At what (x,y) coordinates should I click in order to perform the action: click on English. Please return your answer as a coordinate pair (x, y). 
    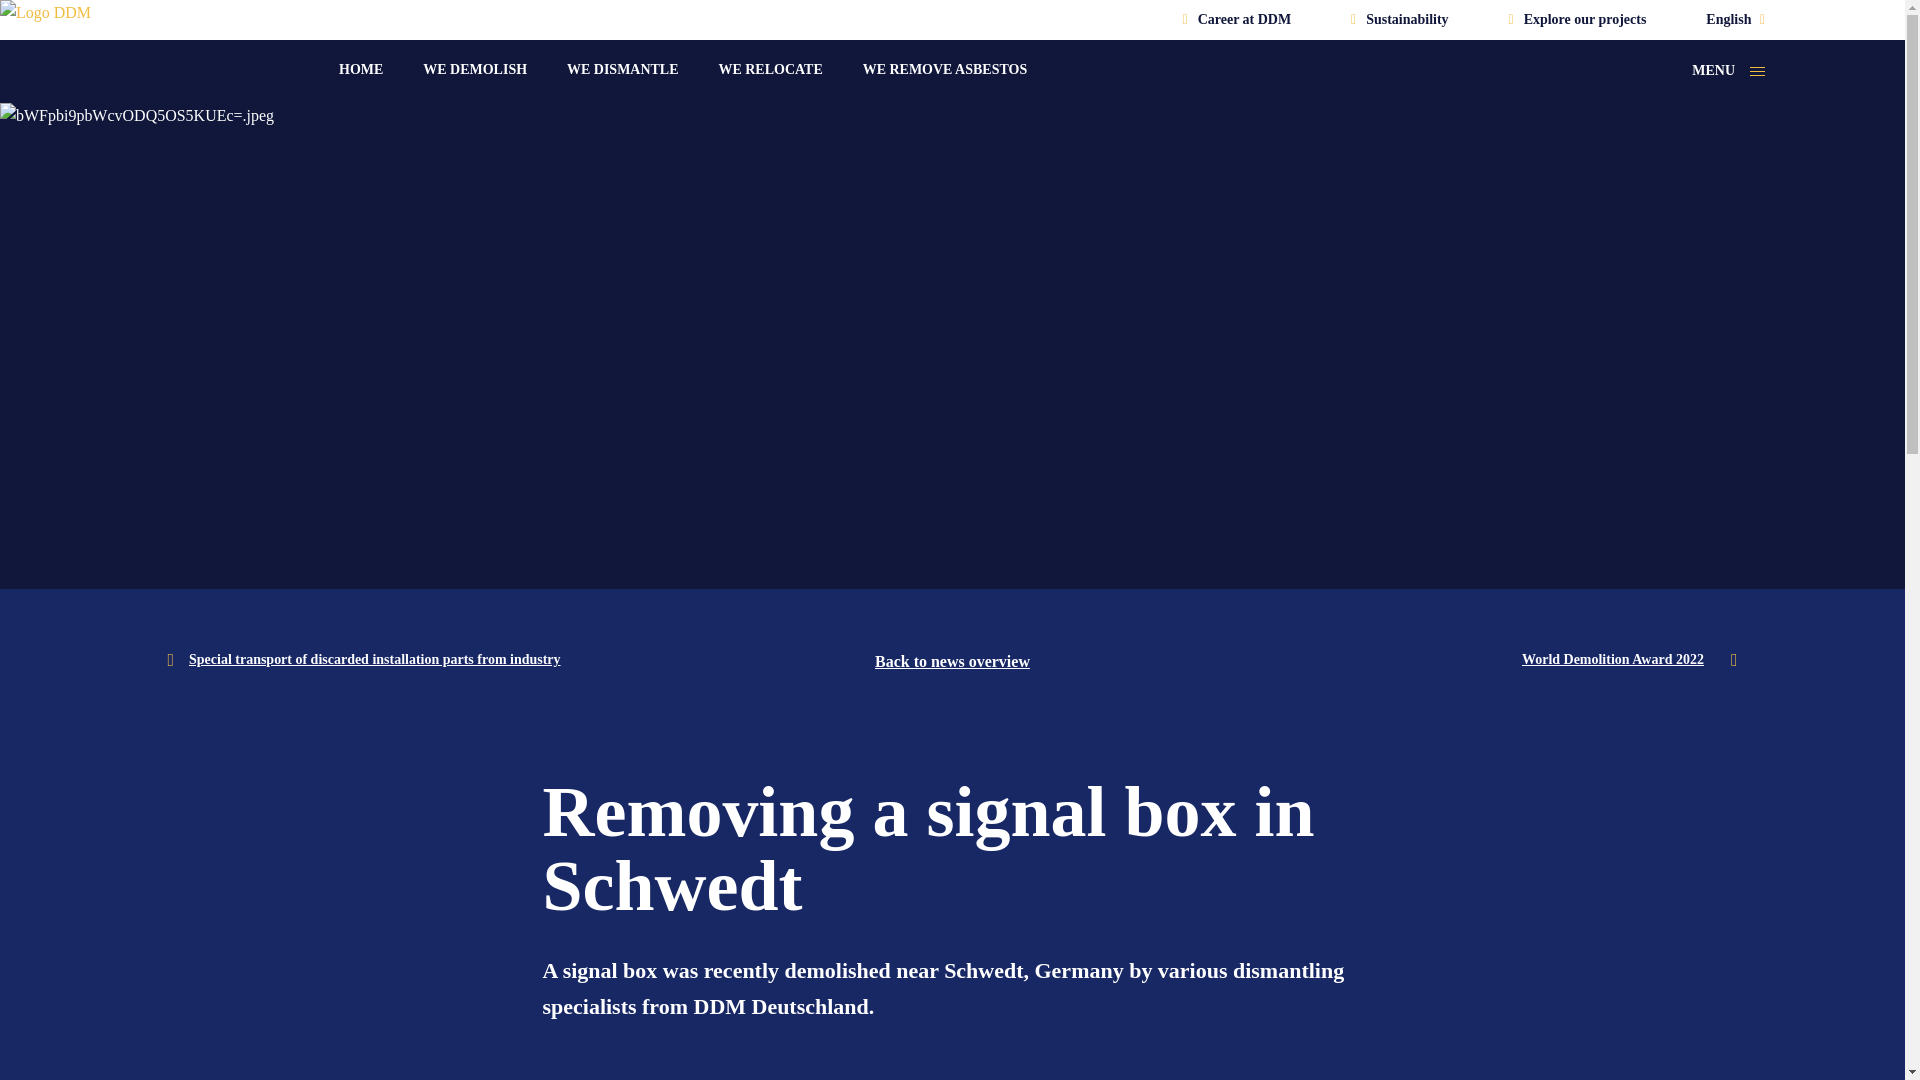
    Looking at the image, I should click on (1735, 19).